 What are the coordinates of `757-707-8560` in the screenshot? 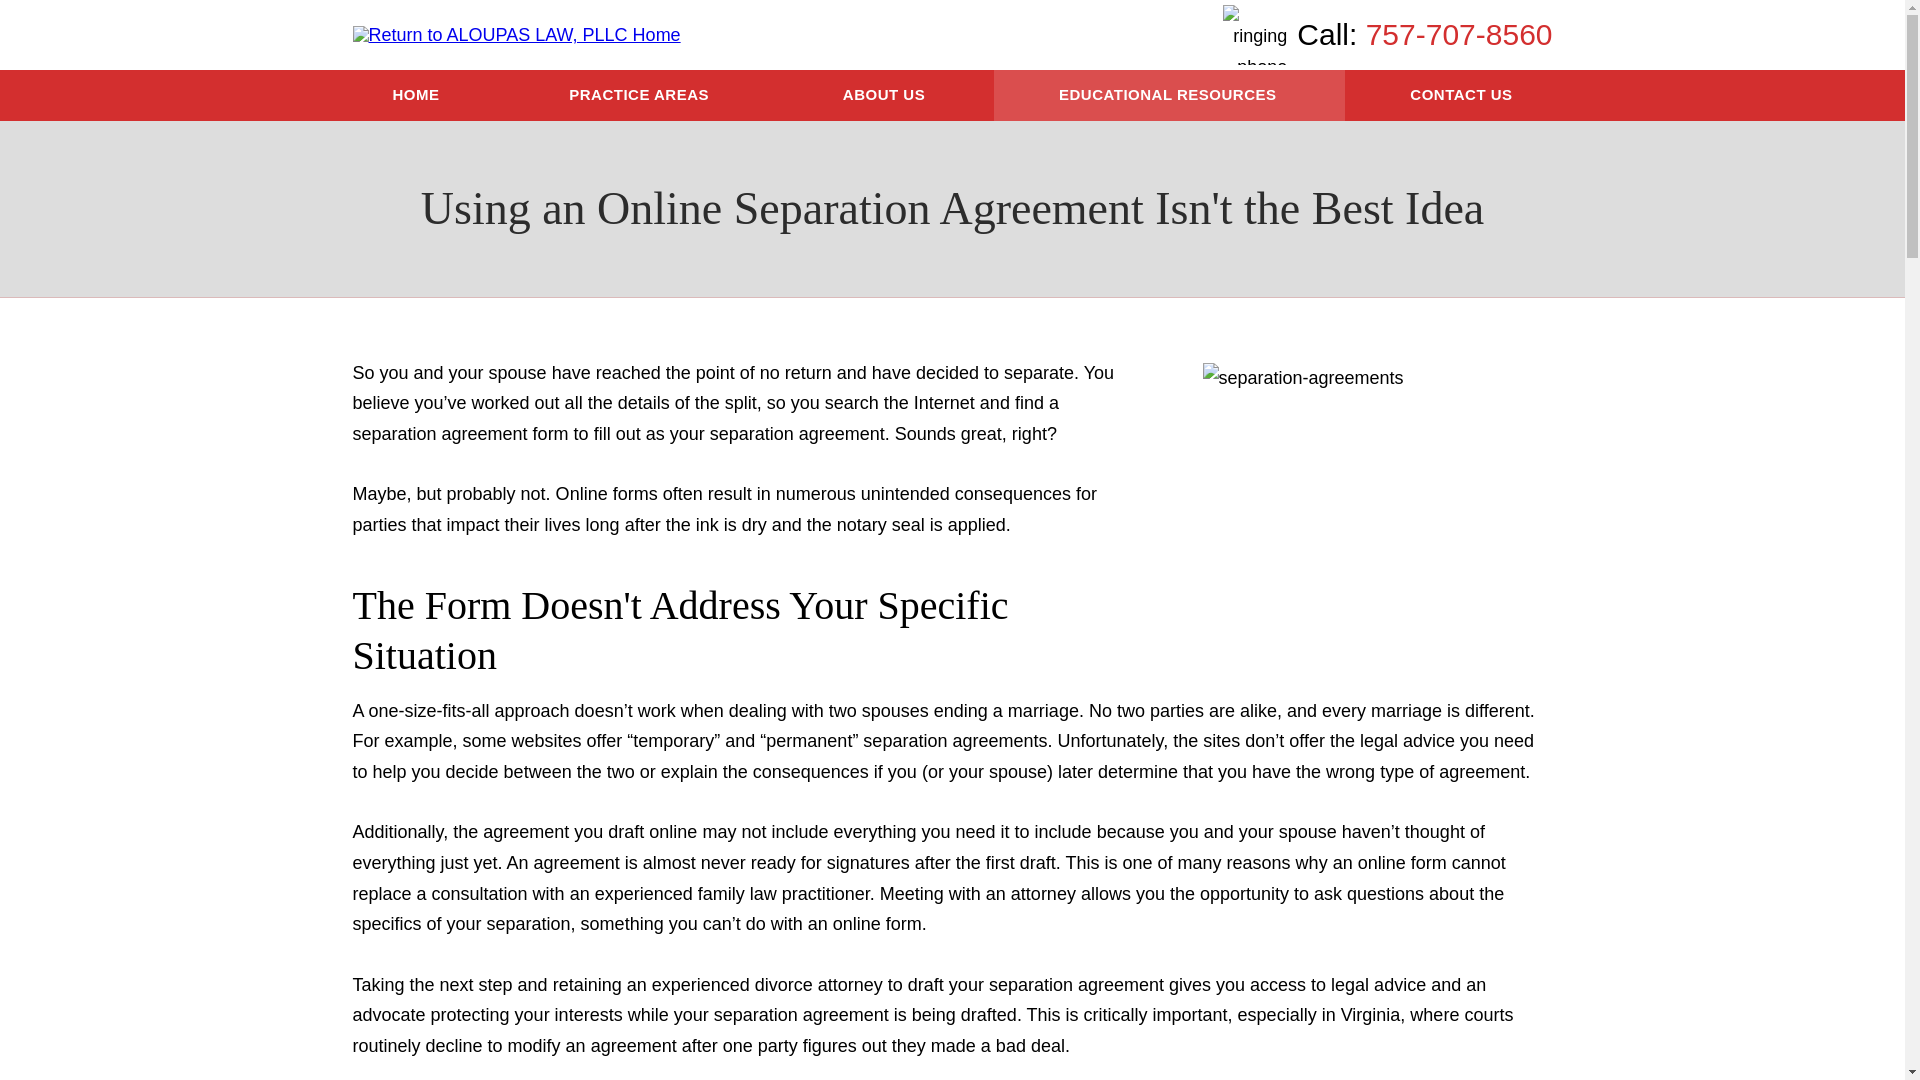 It's located at (1459, 34).